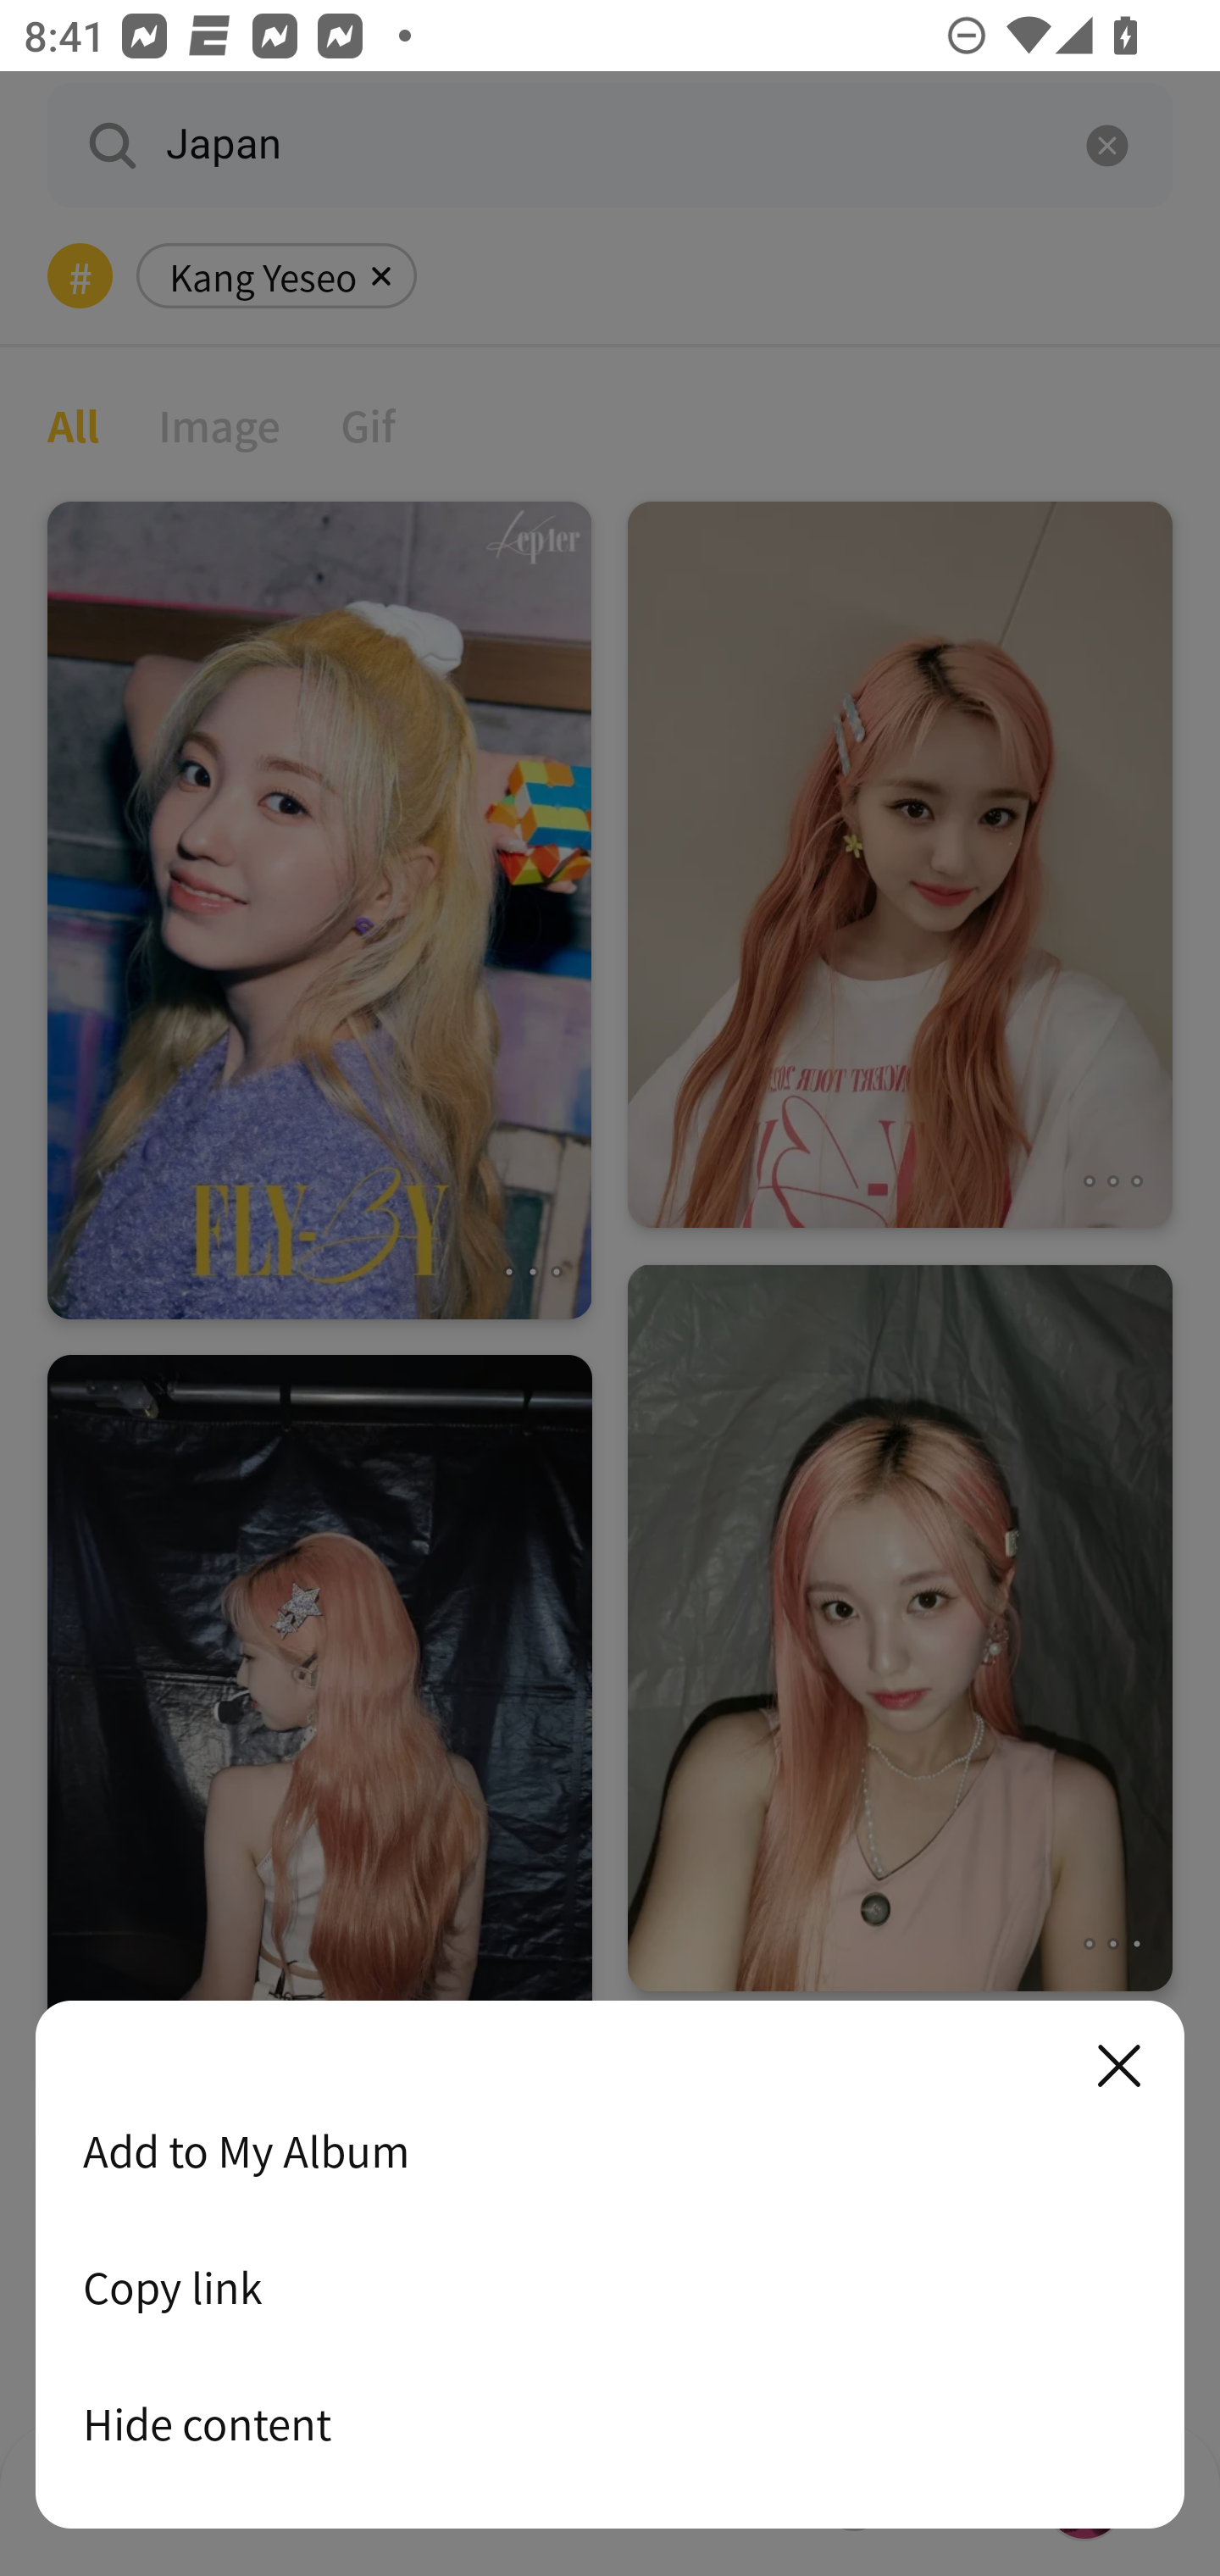 The width and height of the screenshot is (1220, 2576). Describe the element at coordinates (610, 2266) in the screenshot. I see `Add to My Album Copy link Hide content` at that location.